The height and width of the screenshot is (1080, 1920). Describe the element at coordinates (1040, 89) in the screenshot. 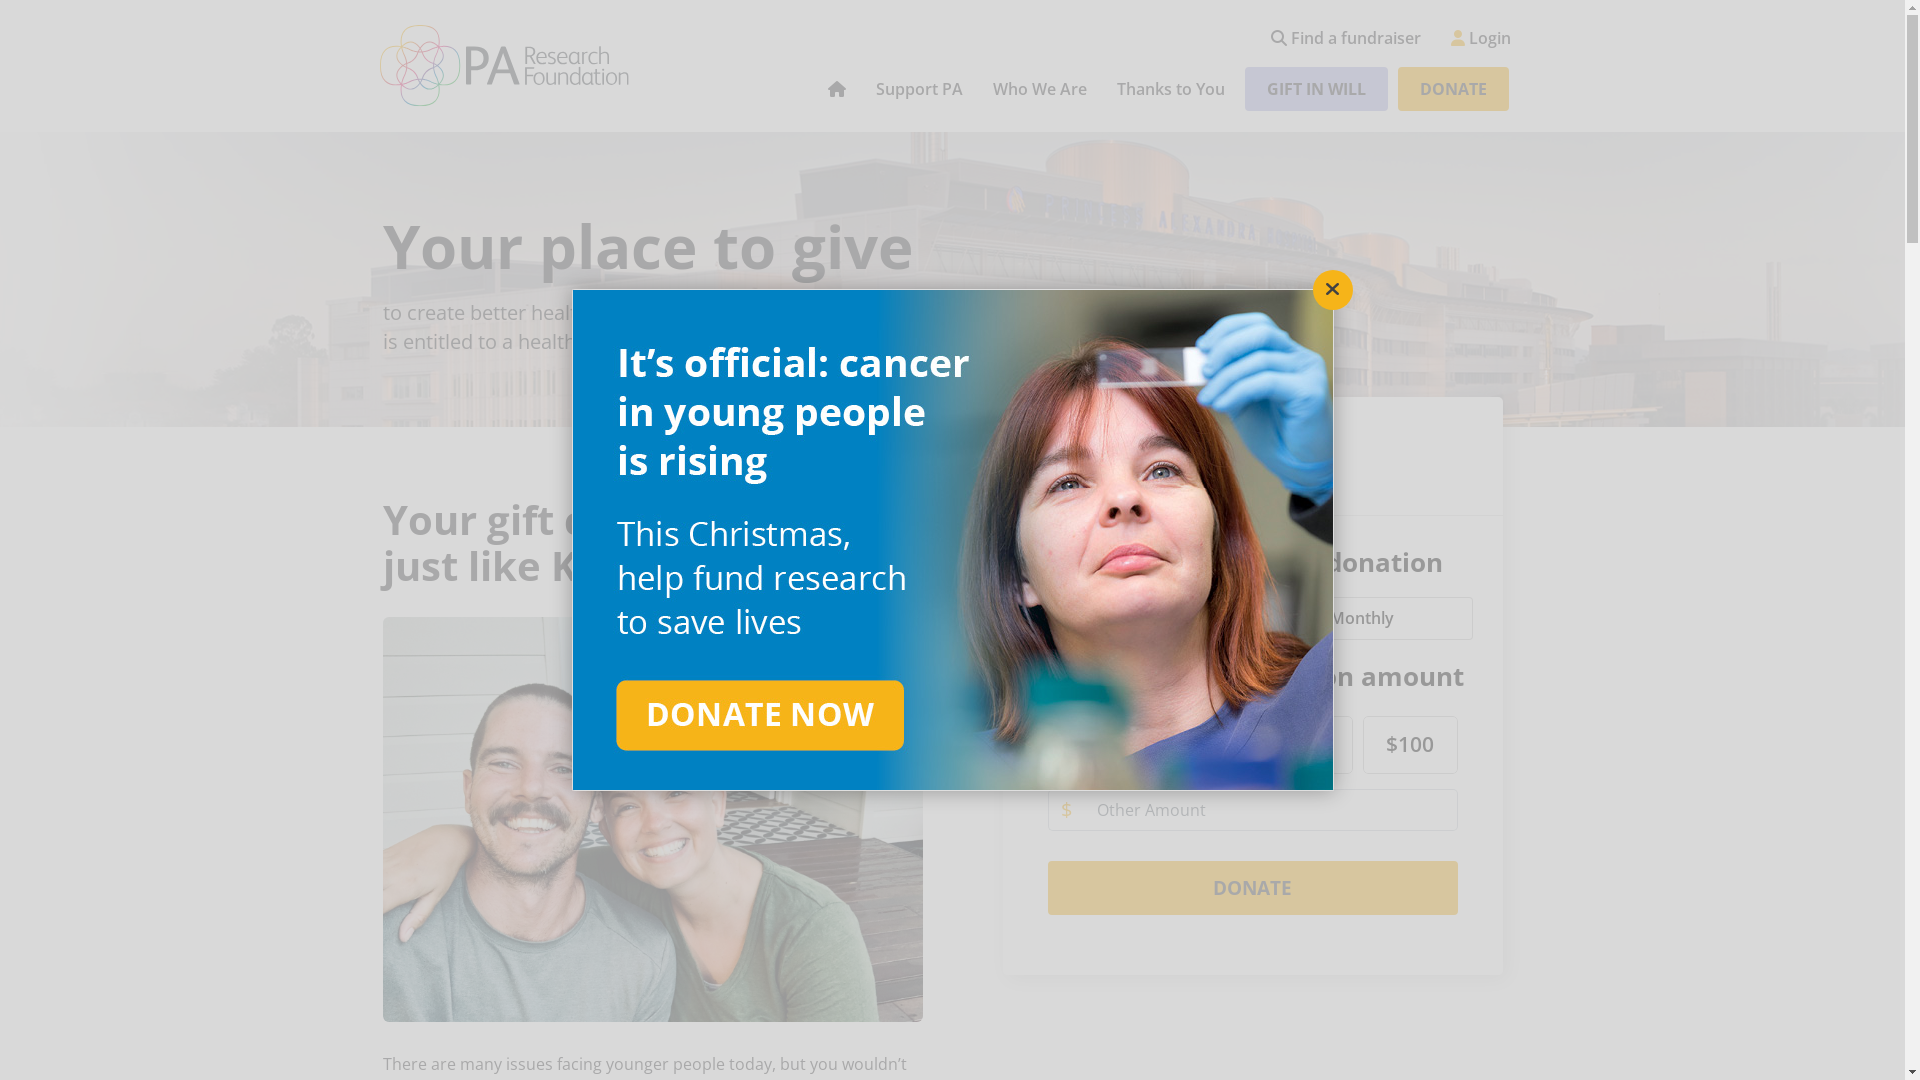

I see `Who We Are` at that location.